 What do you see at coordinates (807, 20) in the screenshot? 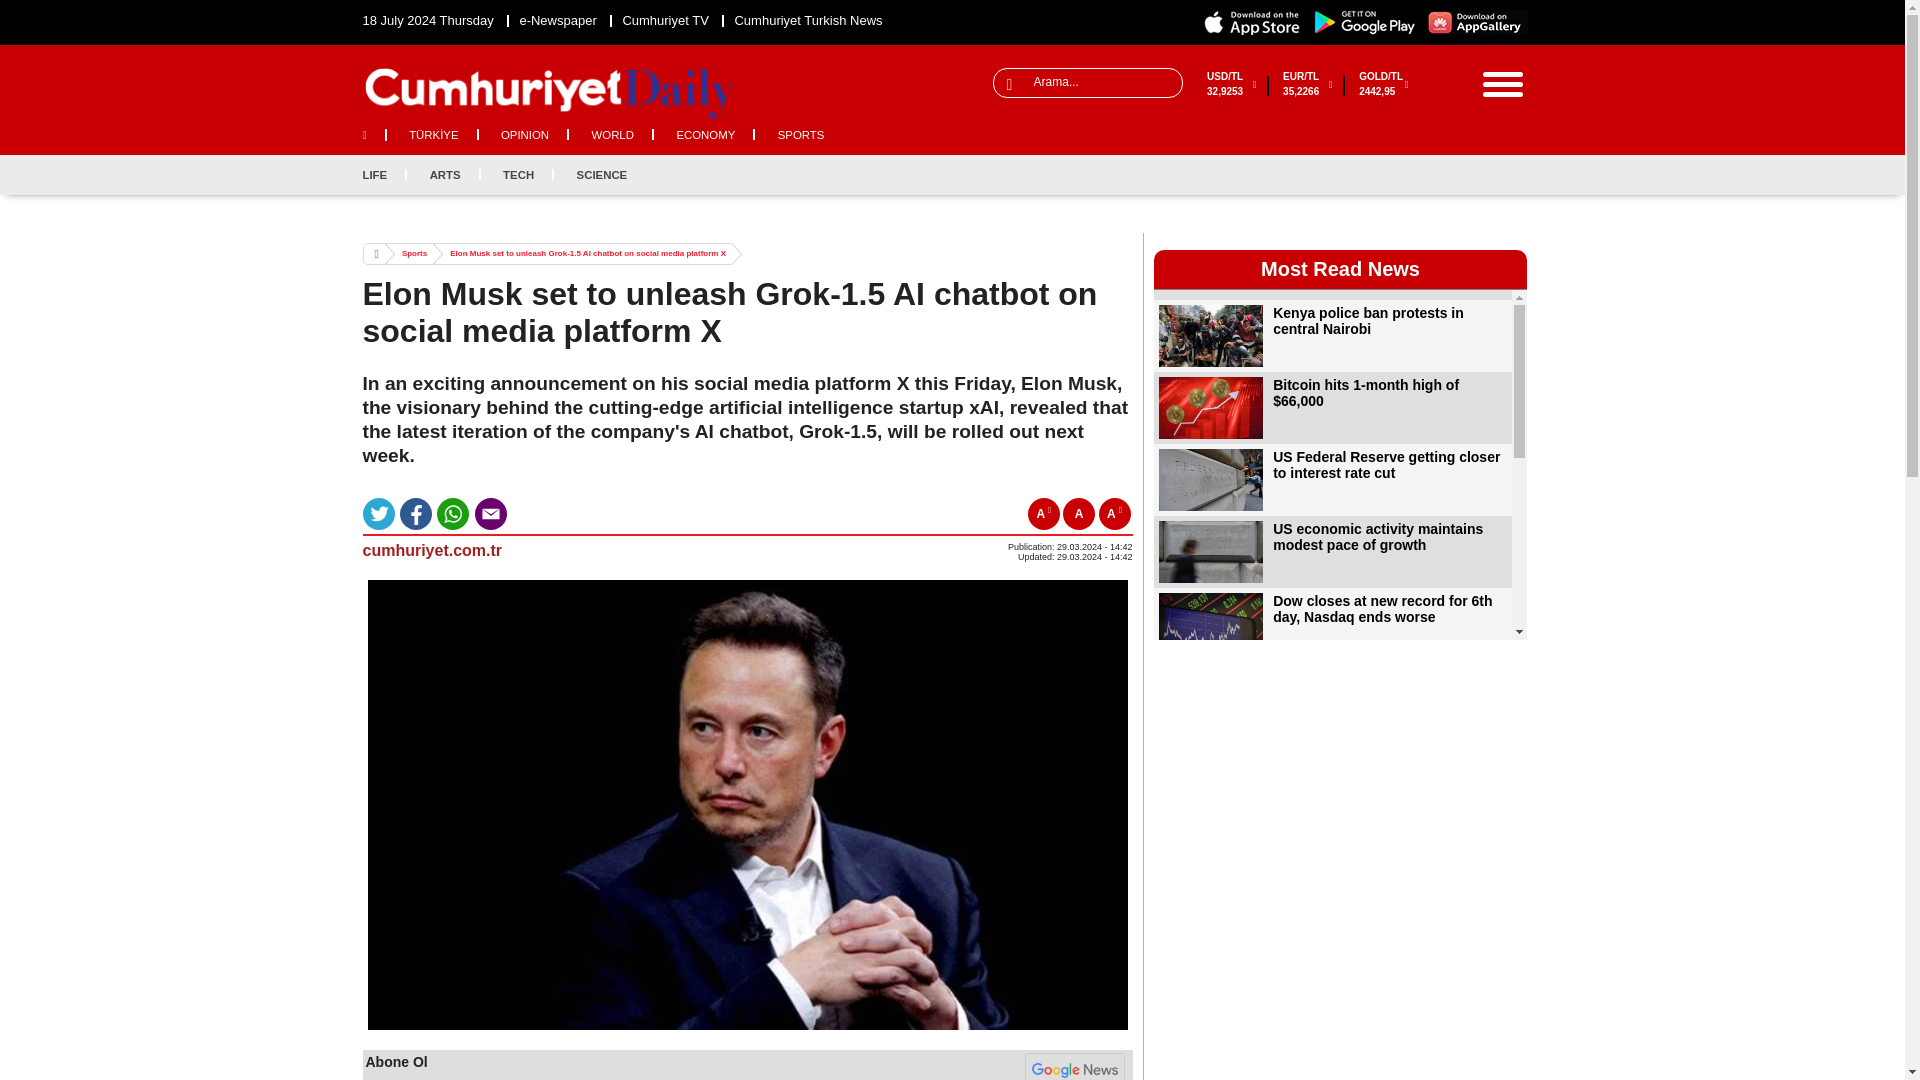
I see `Cumhuriyet Turkish News` at bounding box center [807, 20].